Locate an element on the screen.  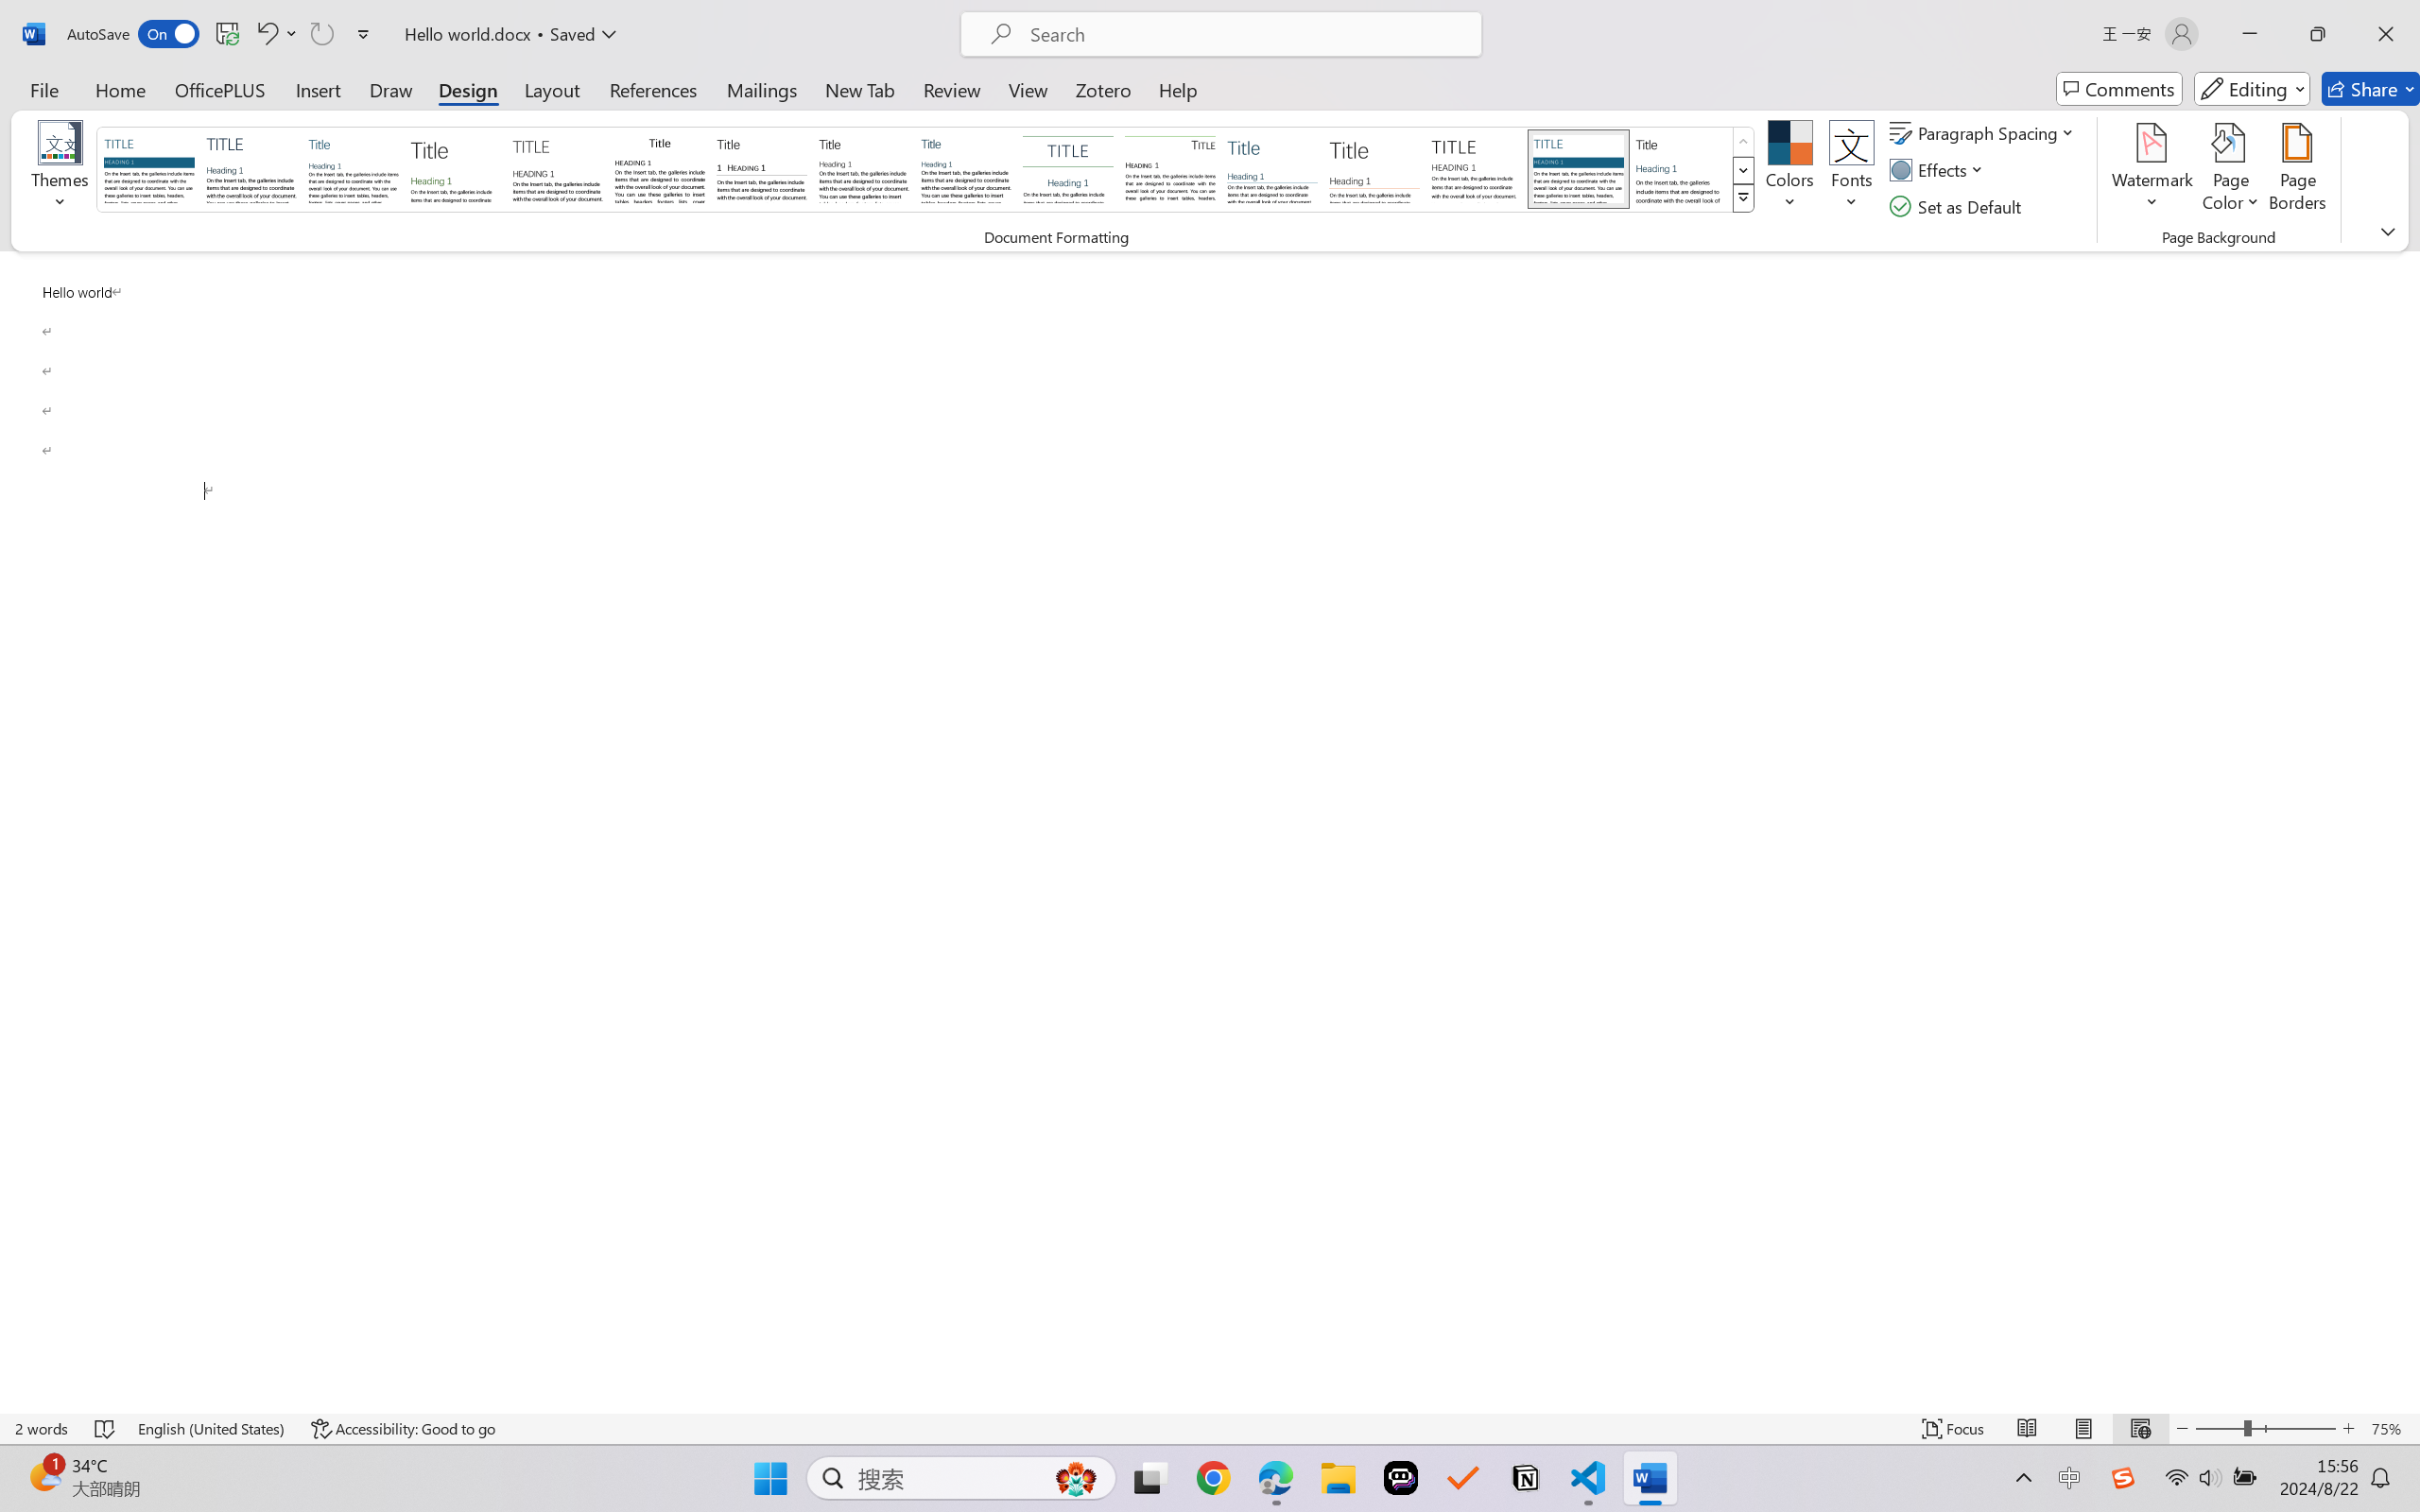
New Tab is located at coordinates (860, 89).